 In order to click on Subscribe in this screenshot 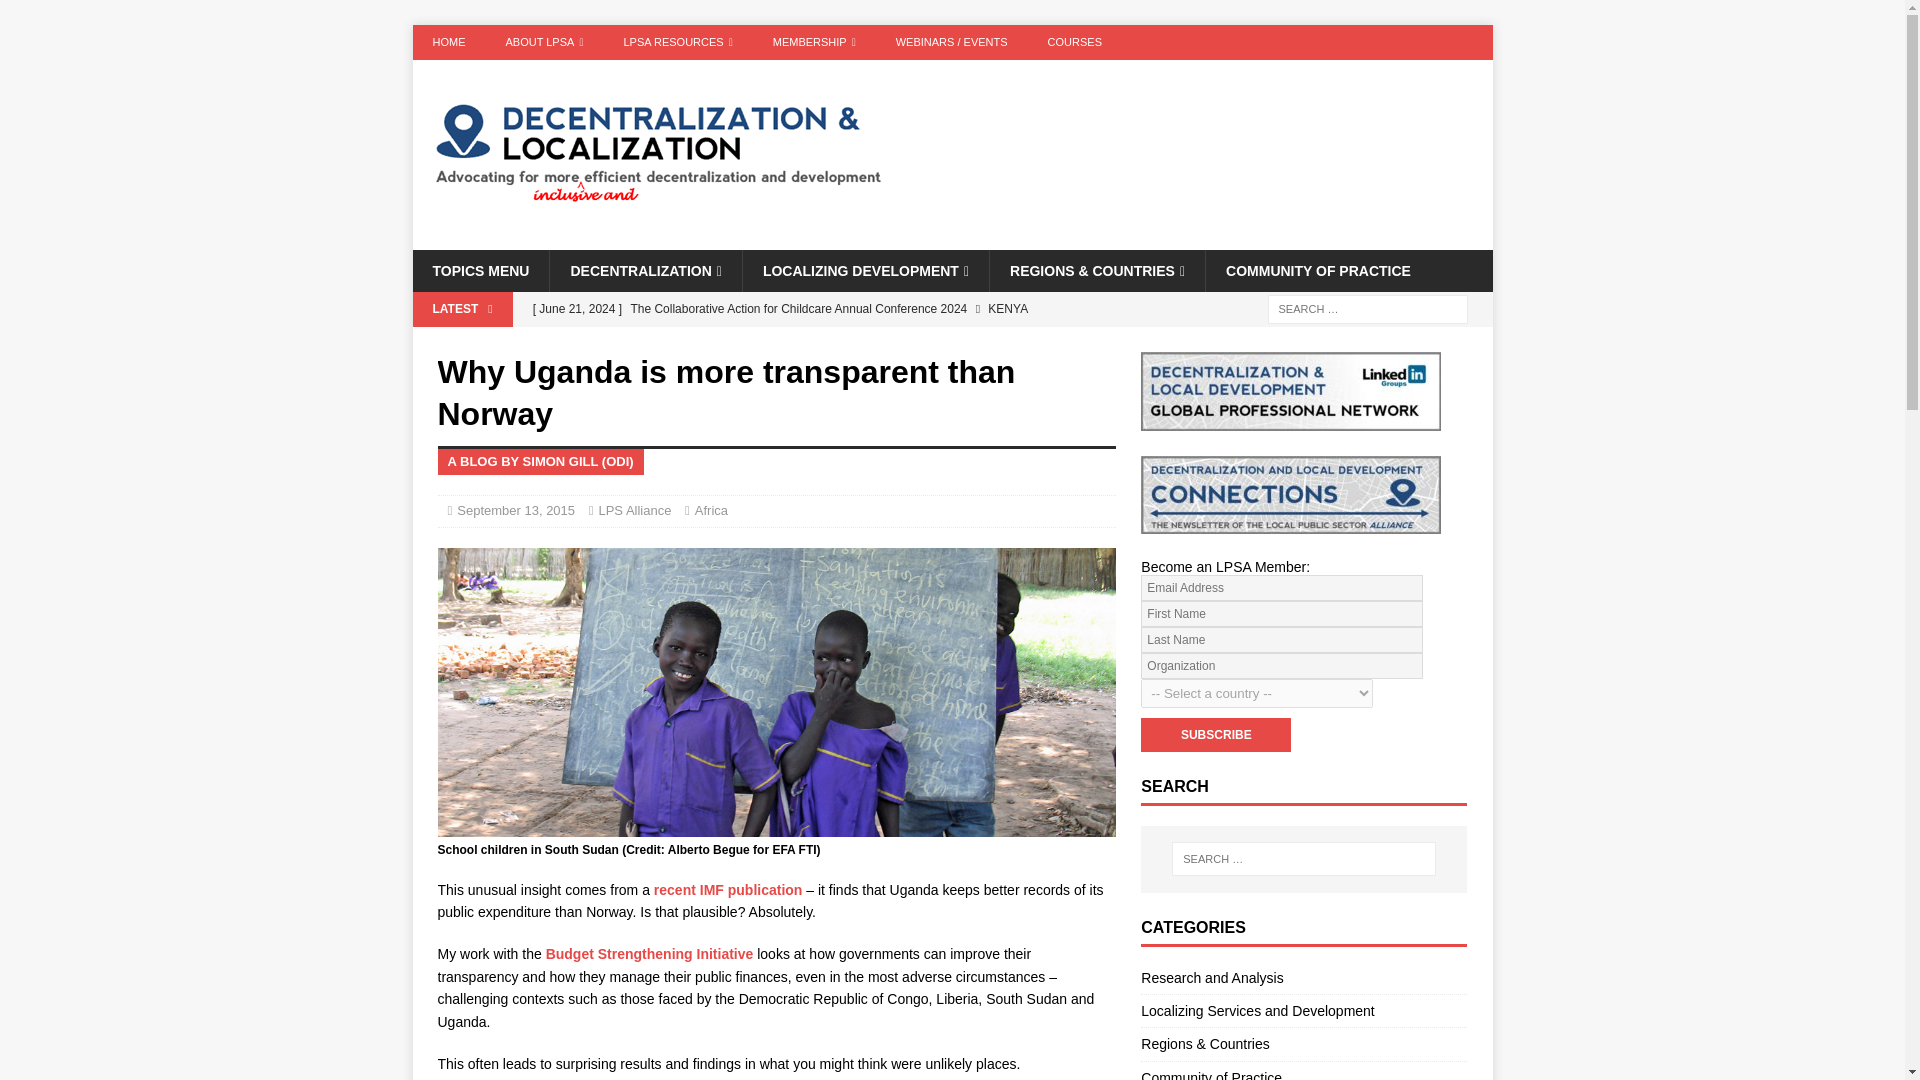, I will do `click(1215, 734)`.